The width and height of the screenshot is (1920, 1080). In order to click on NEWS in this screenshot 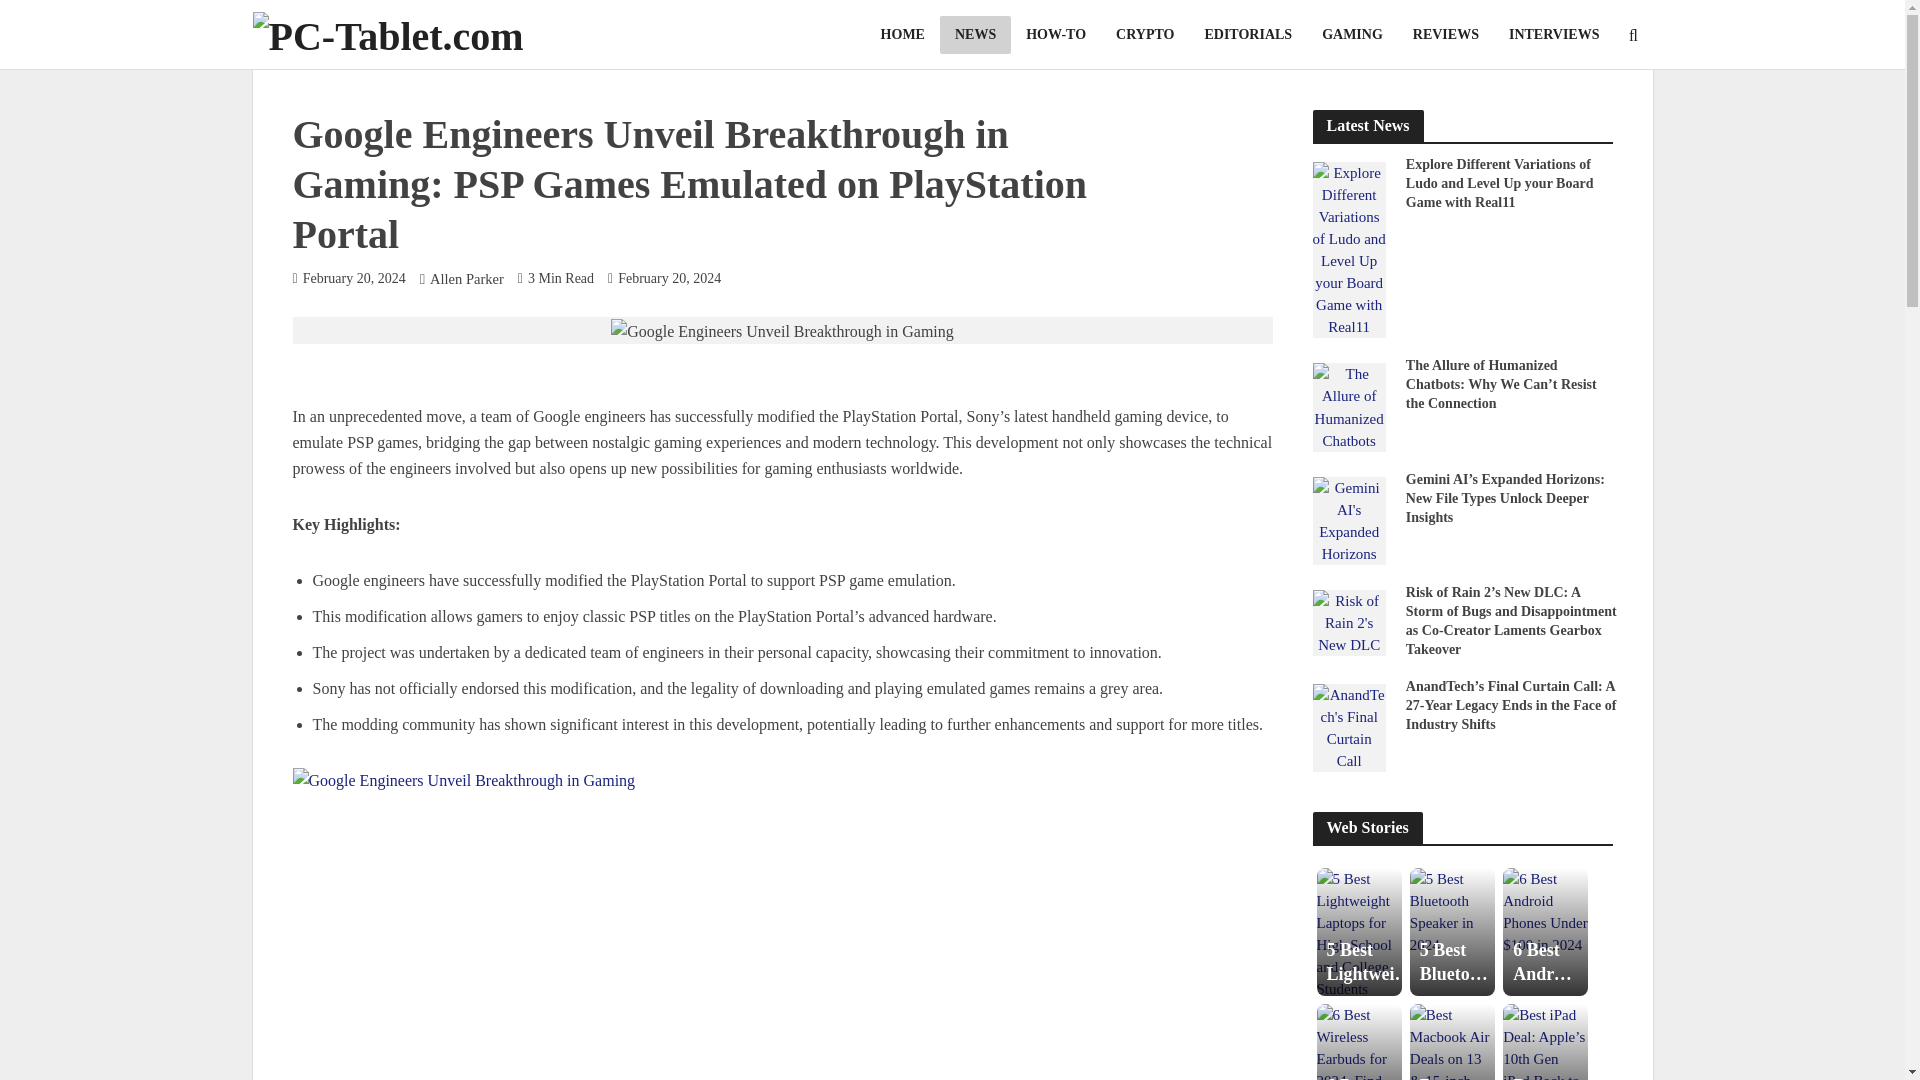, I will do `click(976, 35)`.